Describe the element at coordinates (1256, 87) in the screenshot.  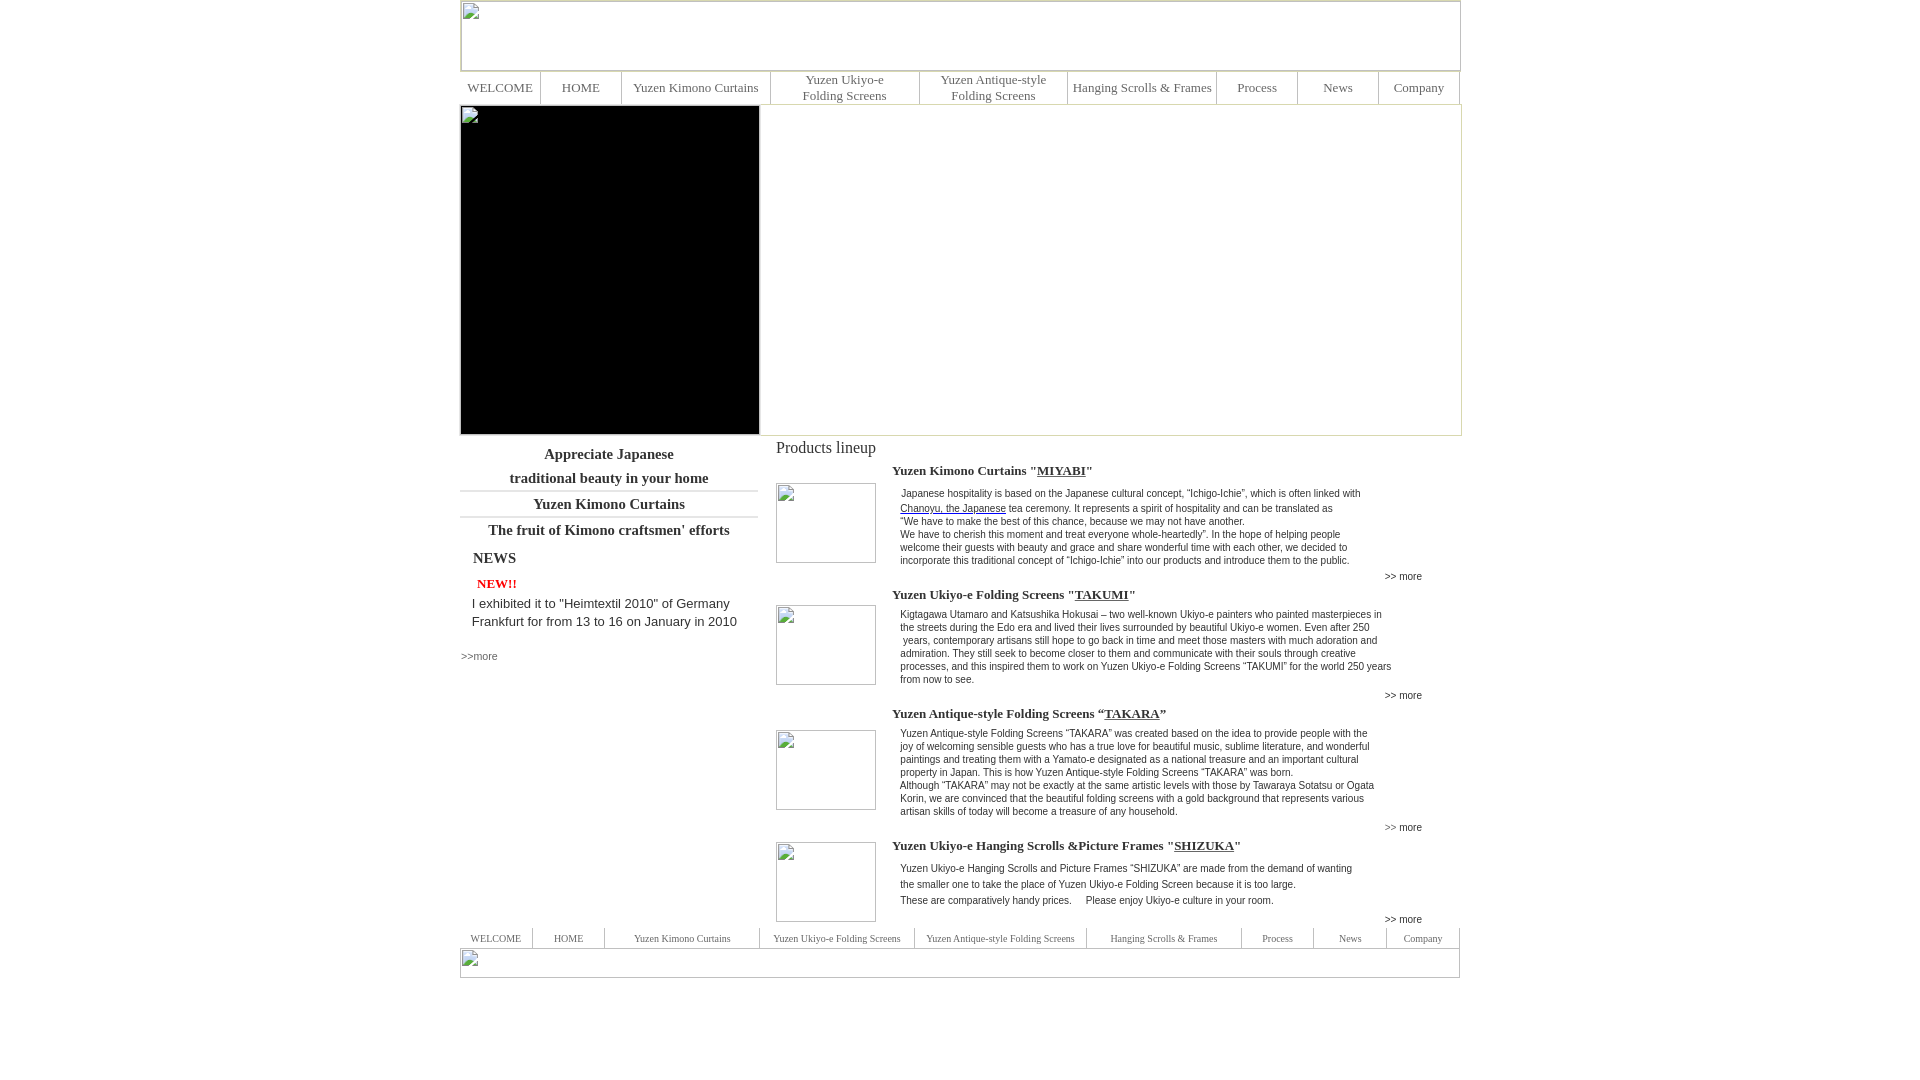
I see `Process` at that location.